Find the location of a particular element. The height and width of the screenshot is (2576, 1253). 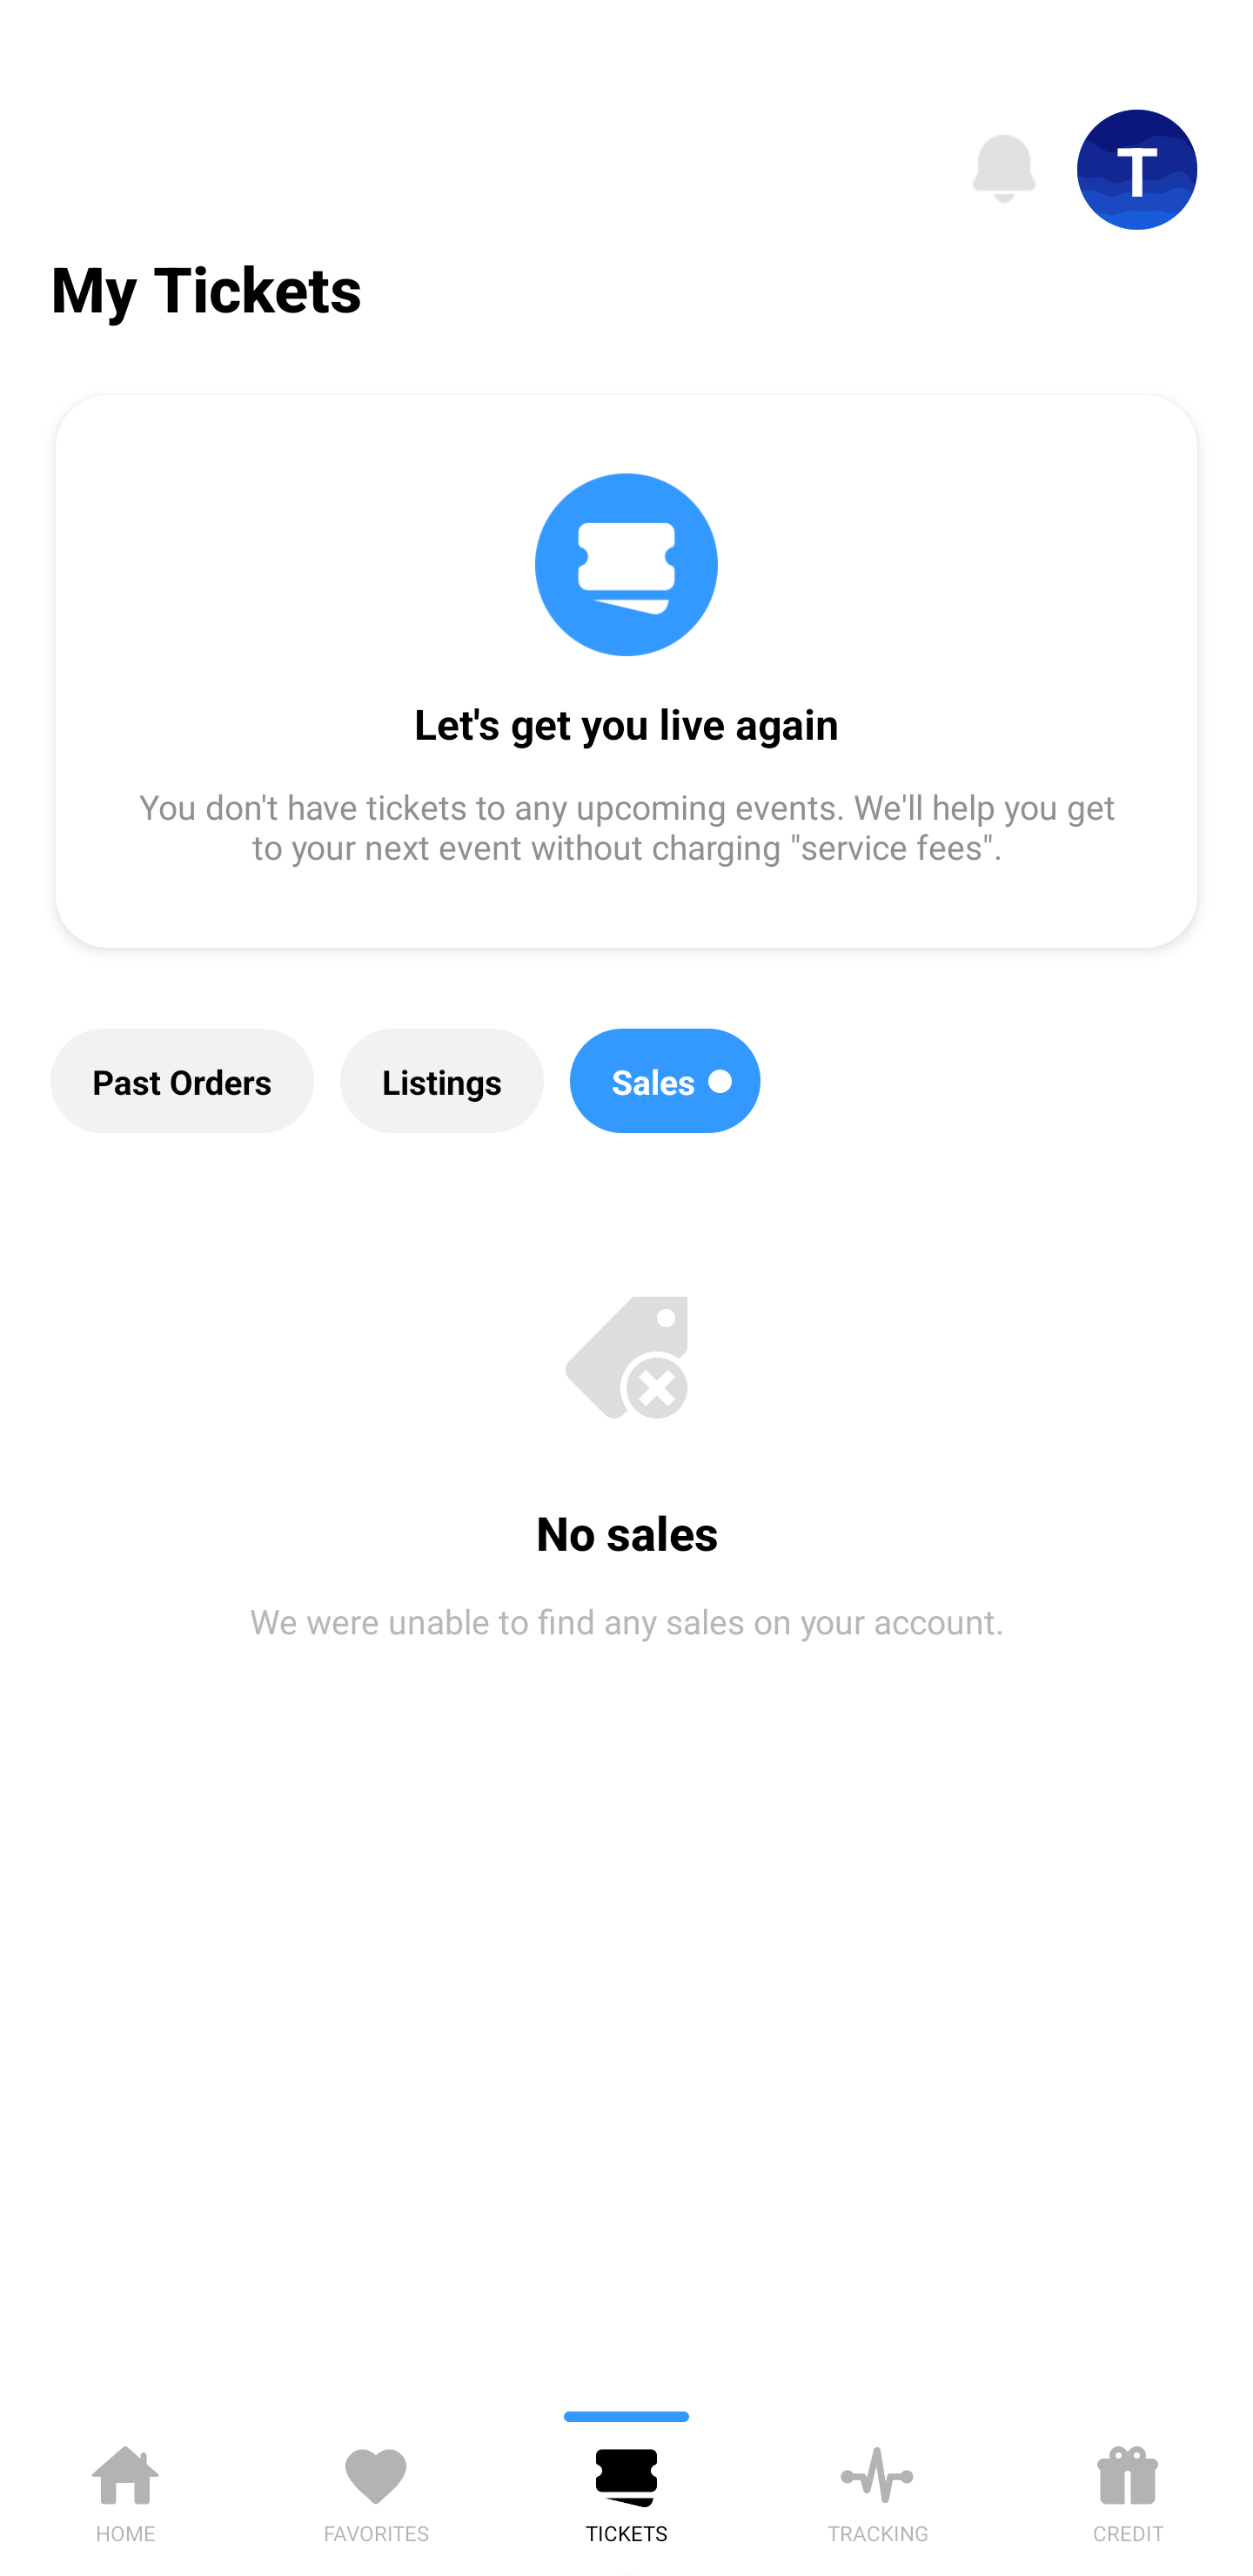

T is located at coordinates (1137, 170).